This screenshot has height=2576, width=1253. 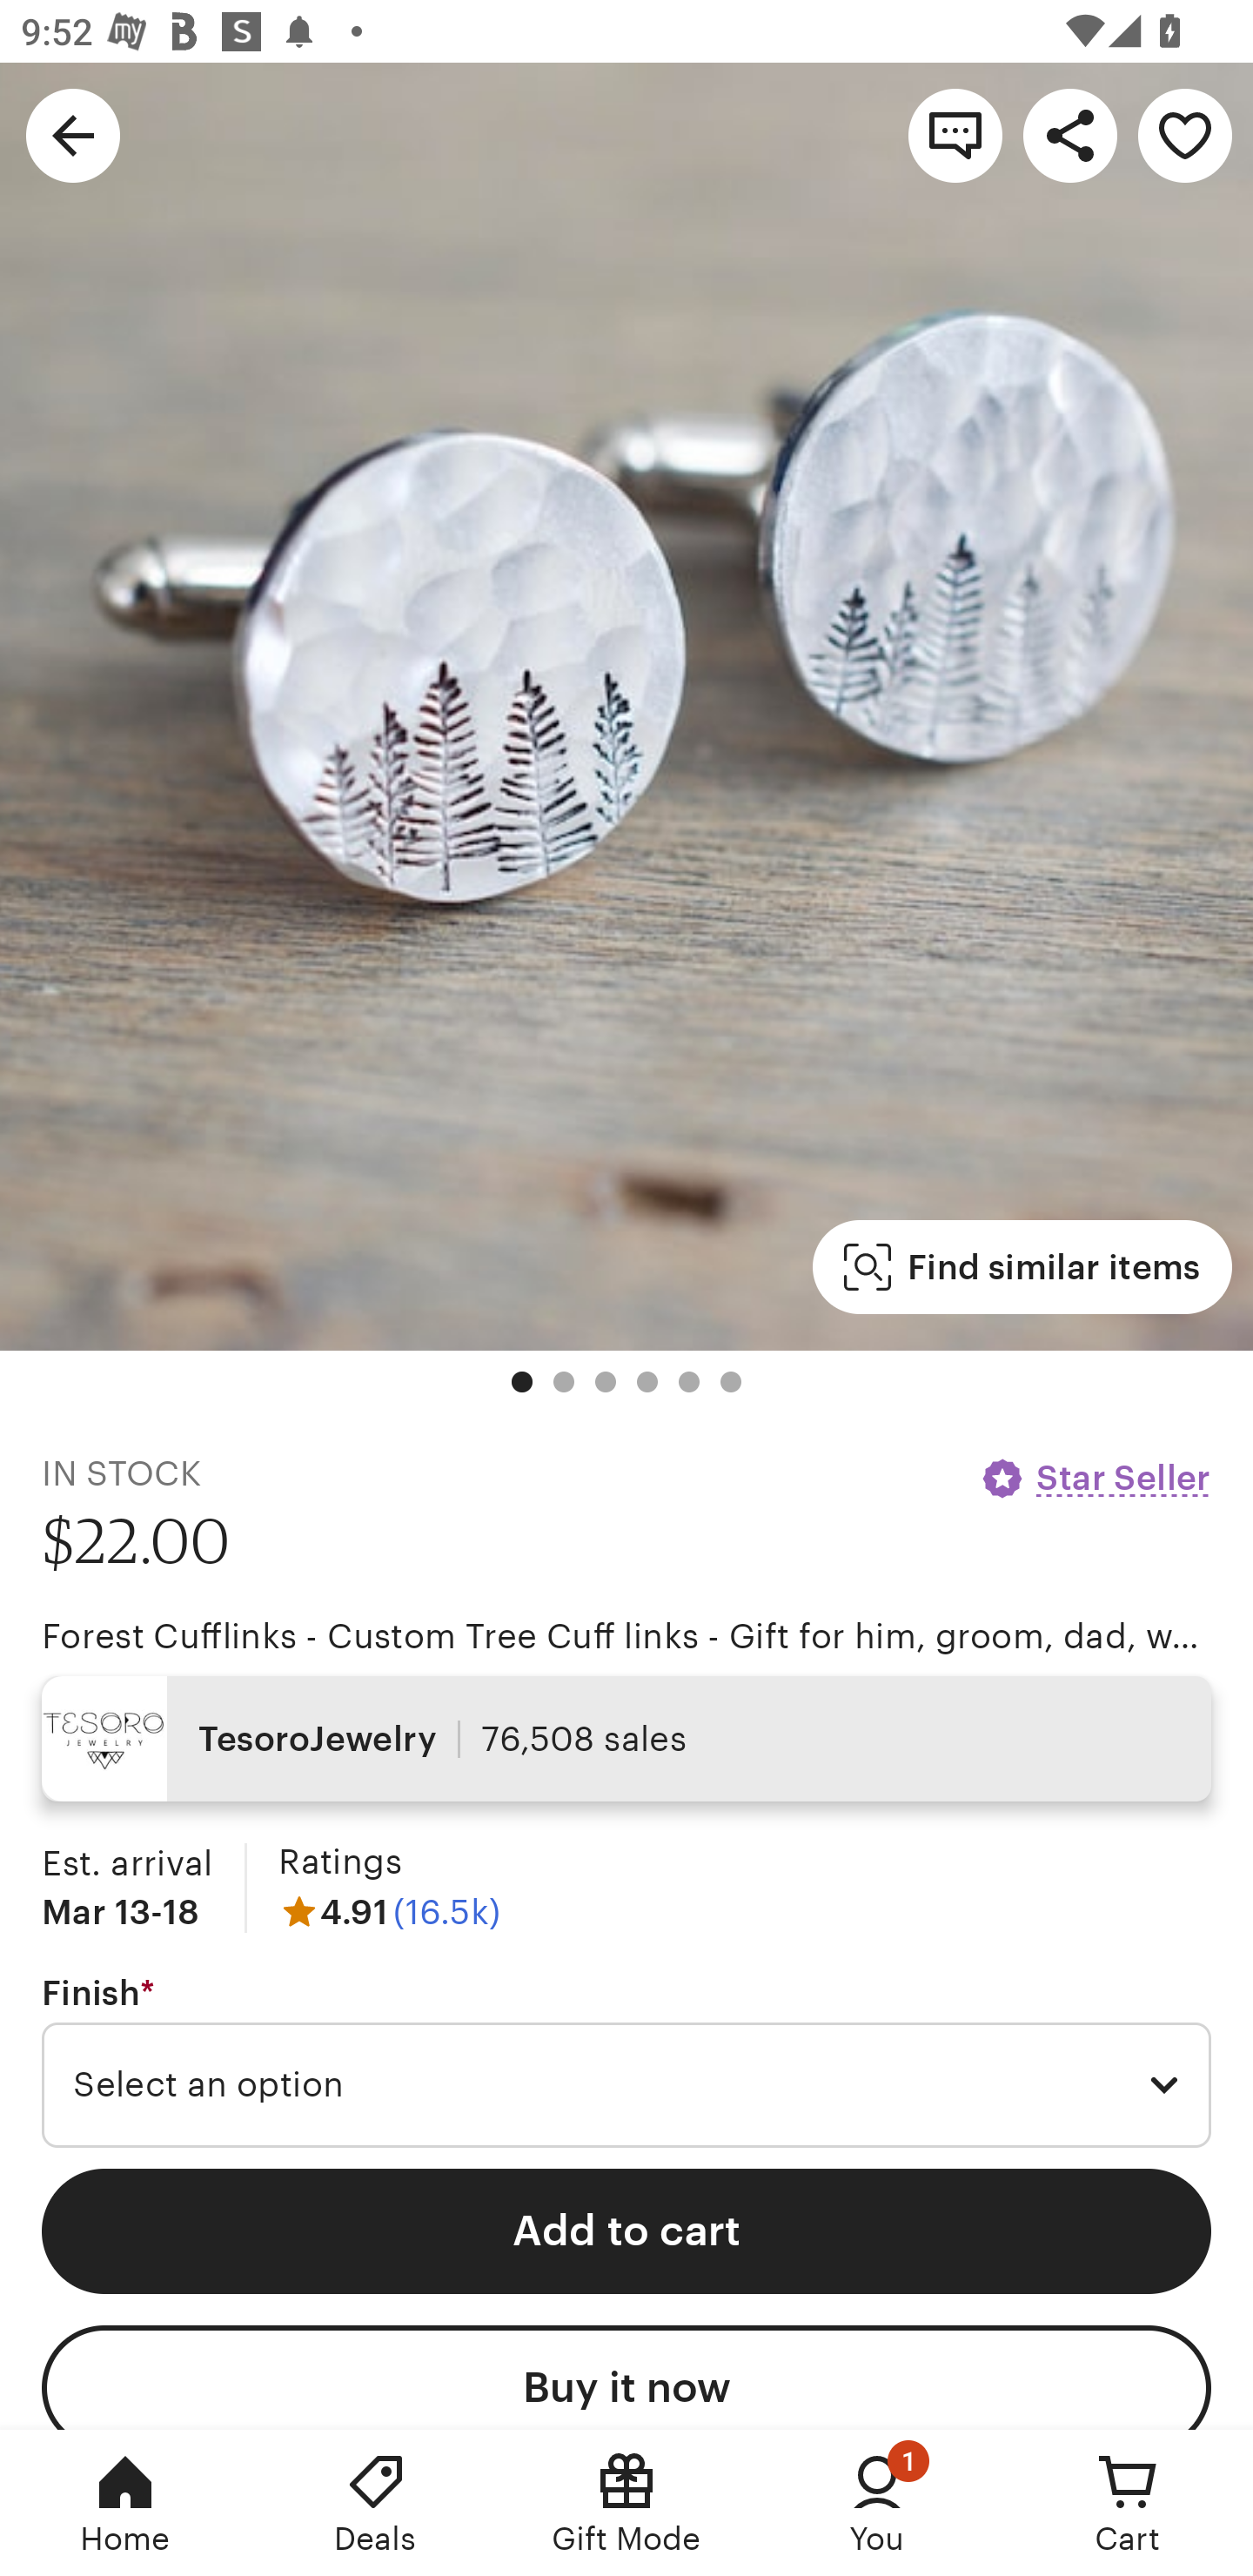 What do you see at coordinates (626, 2378) in the screenshot?
I see `Buy it now` at bounding box center [626, 2378].